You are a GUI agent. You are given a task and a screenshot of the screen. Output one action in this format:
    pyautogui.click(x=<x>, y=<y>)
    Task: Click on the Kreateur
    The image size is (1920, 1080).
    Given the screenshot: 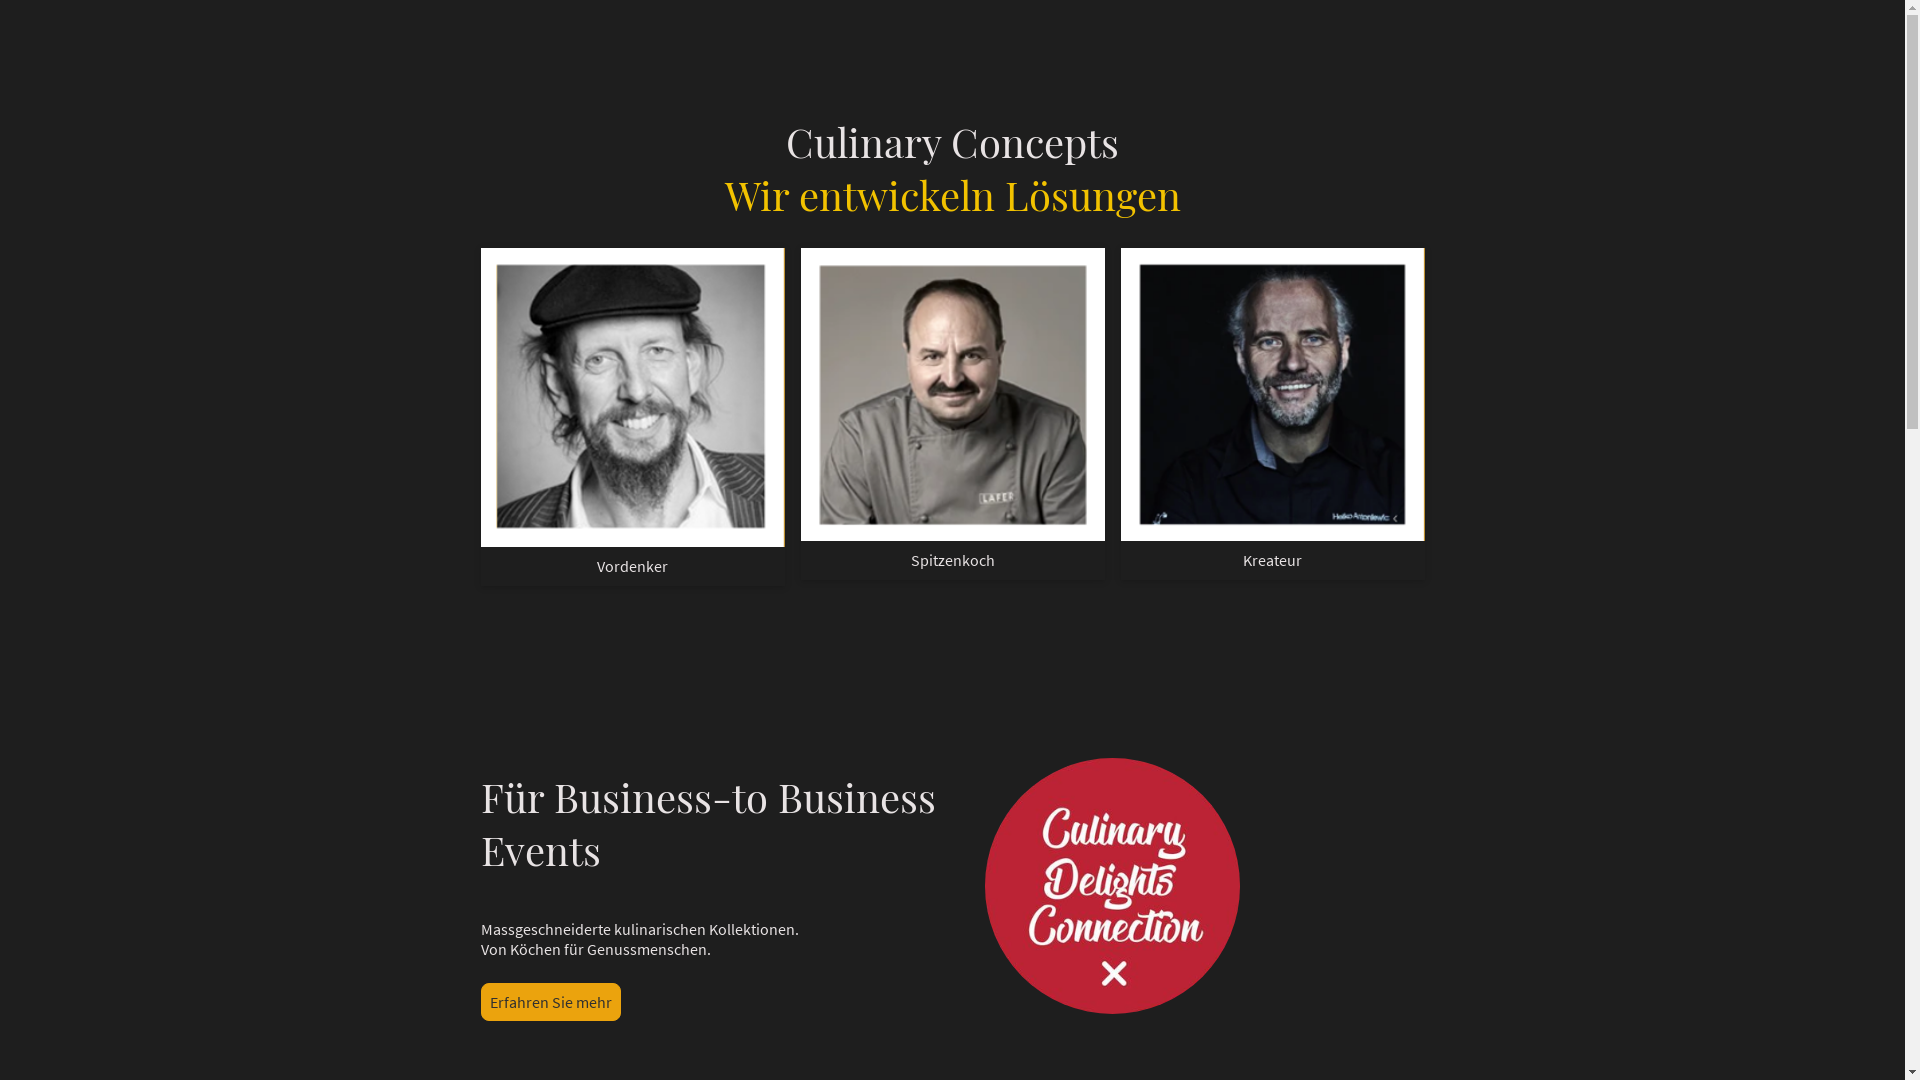 What is the action you would take?
    pyautogui.click(x=1272, y=395)
    